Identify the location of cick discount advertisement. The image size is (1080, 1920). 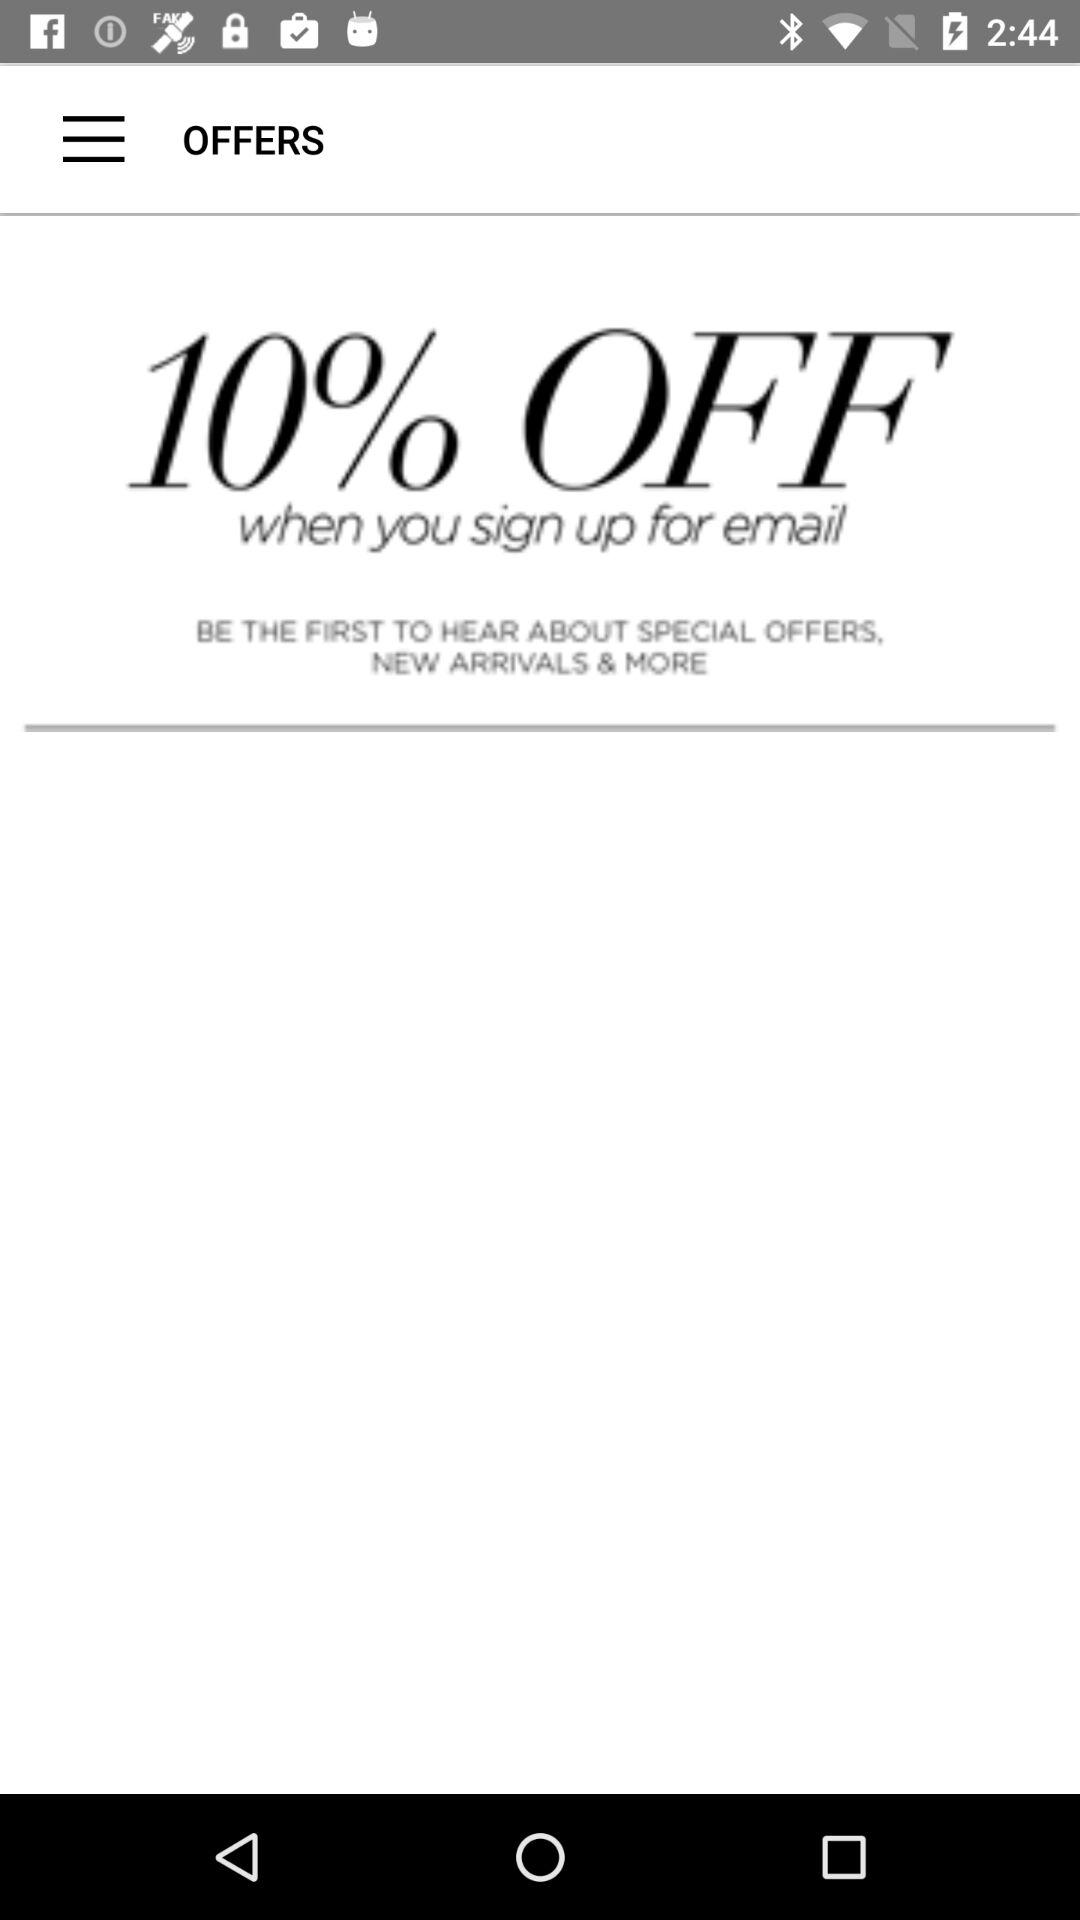
(540, 471).